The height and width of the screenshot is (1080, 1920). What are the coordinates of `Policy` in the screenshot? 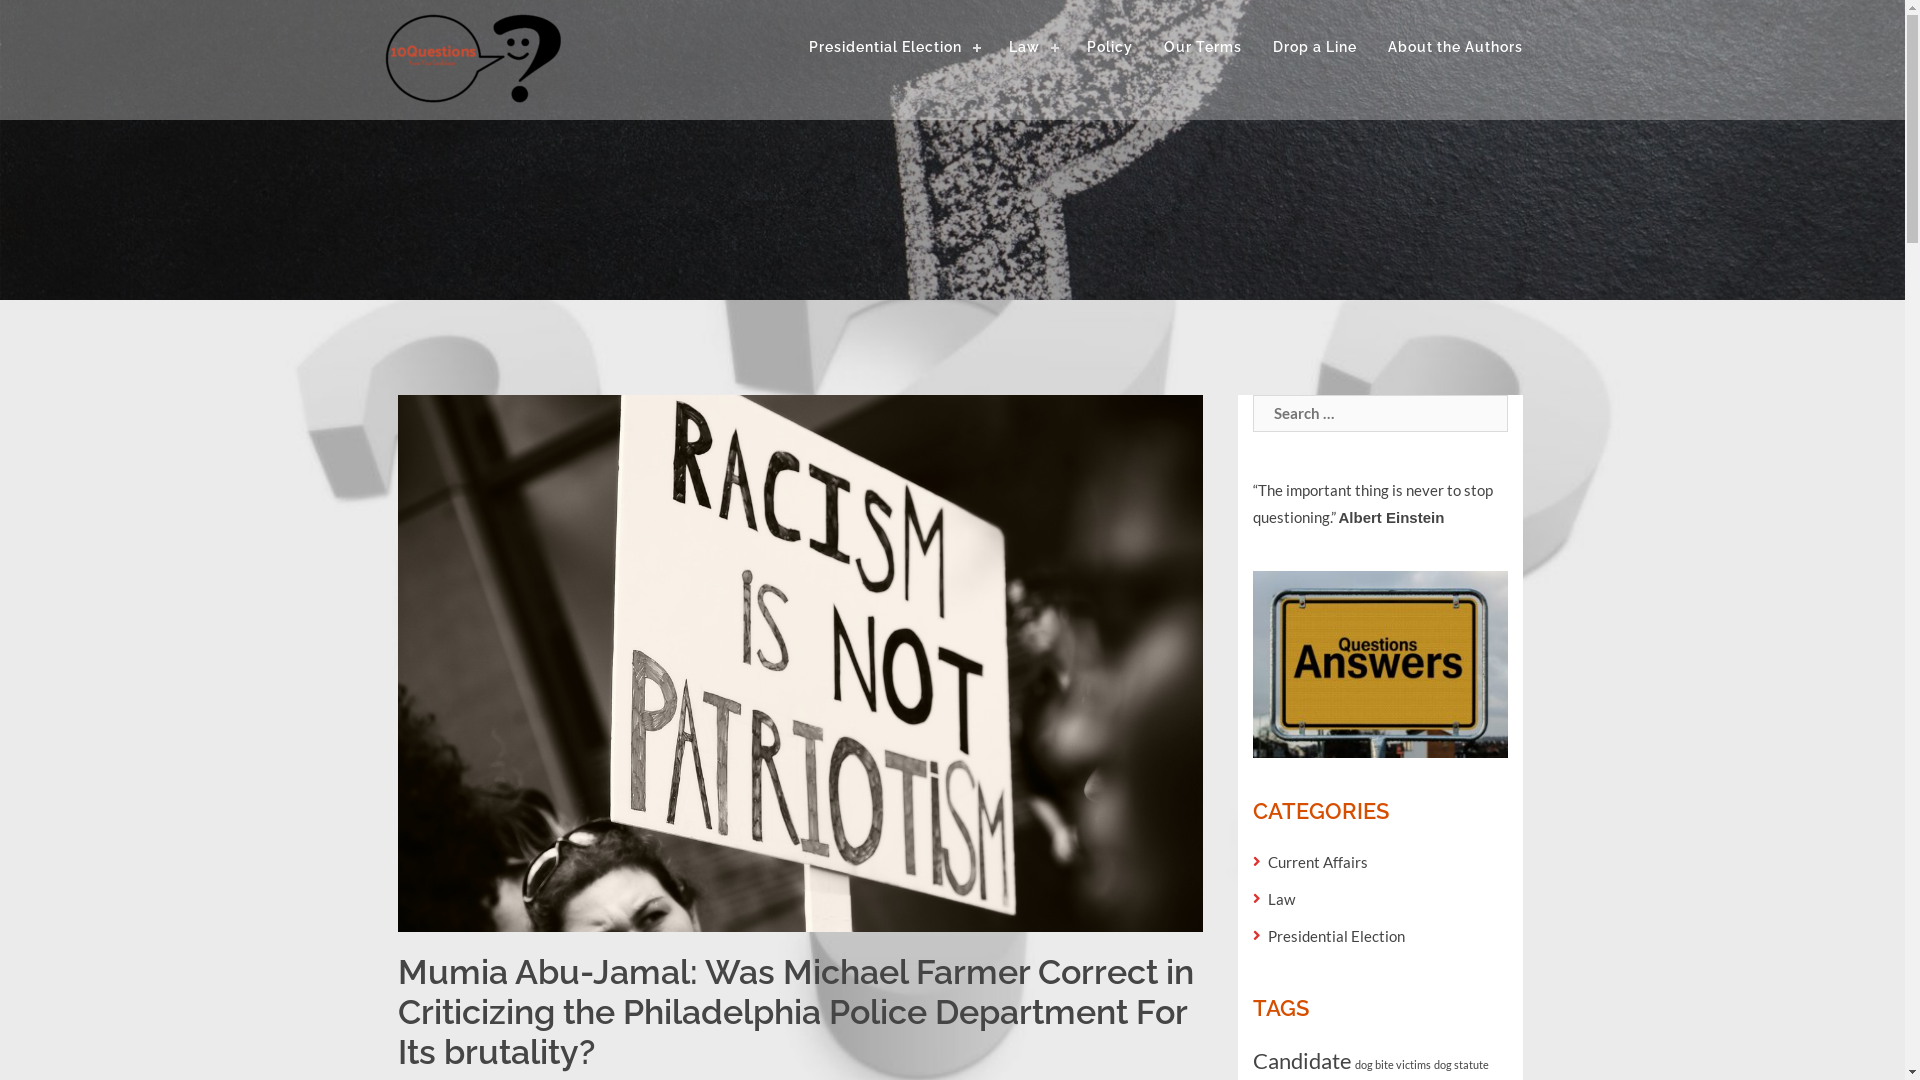 It's located at (1109, 47).